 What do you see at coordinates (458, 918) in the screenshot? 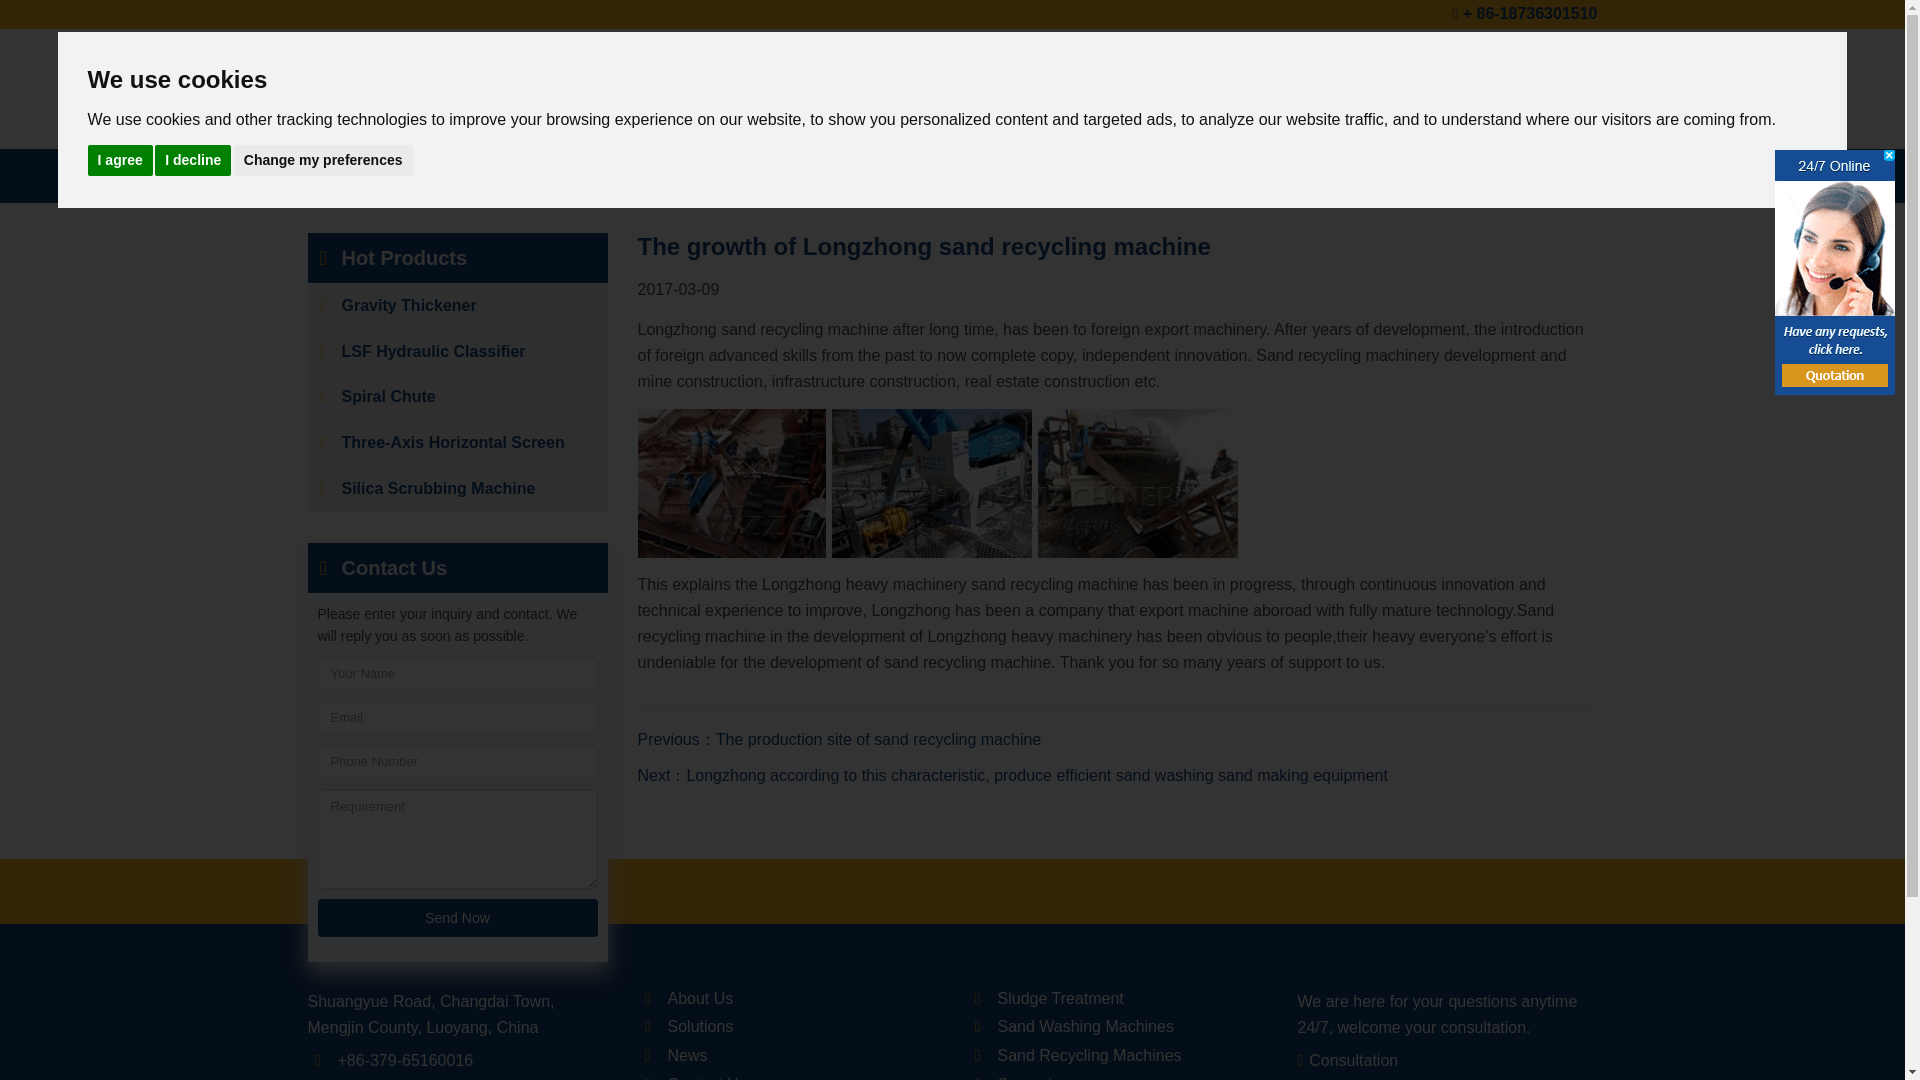
I see `Send Now` at bounding box center [458, 918].